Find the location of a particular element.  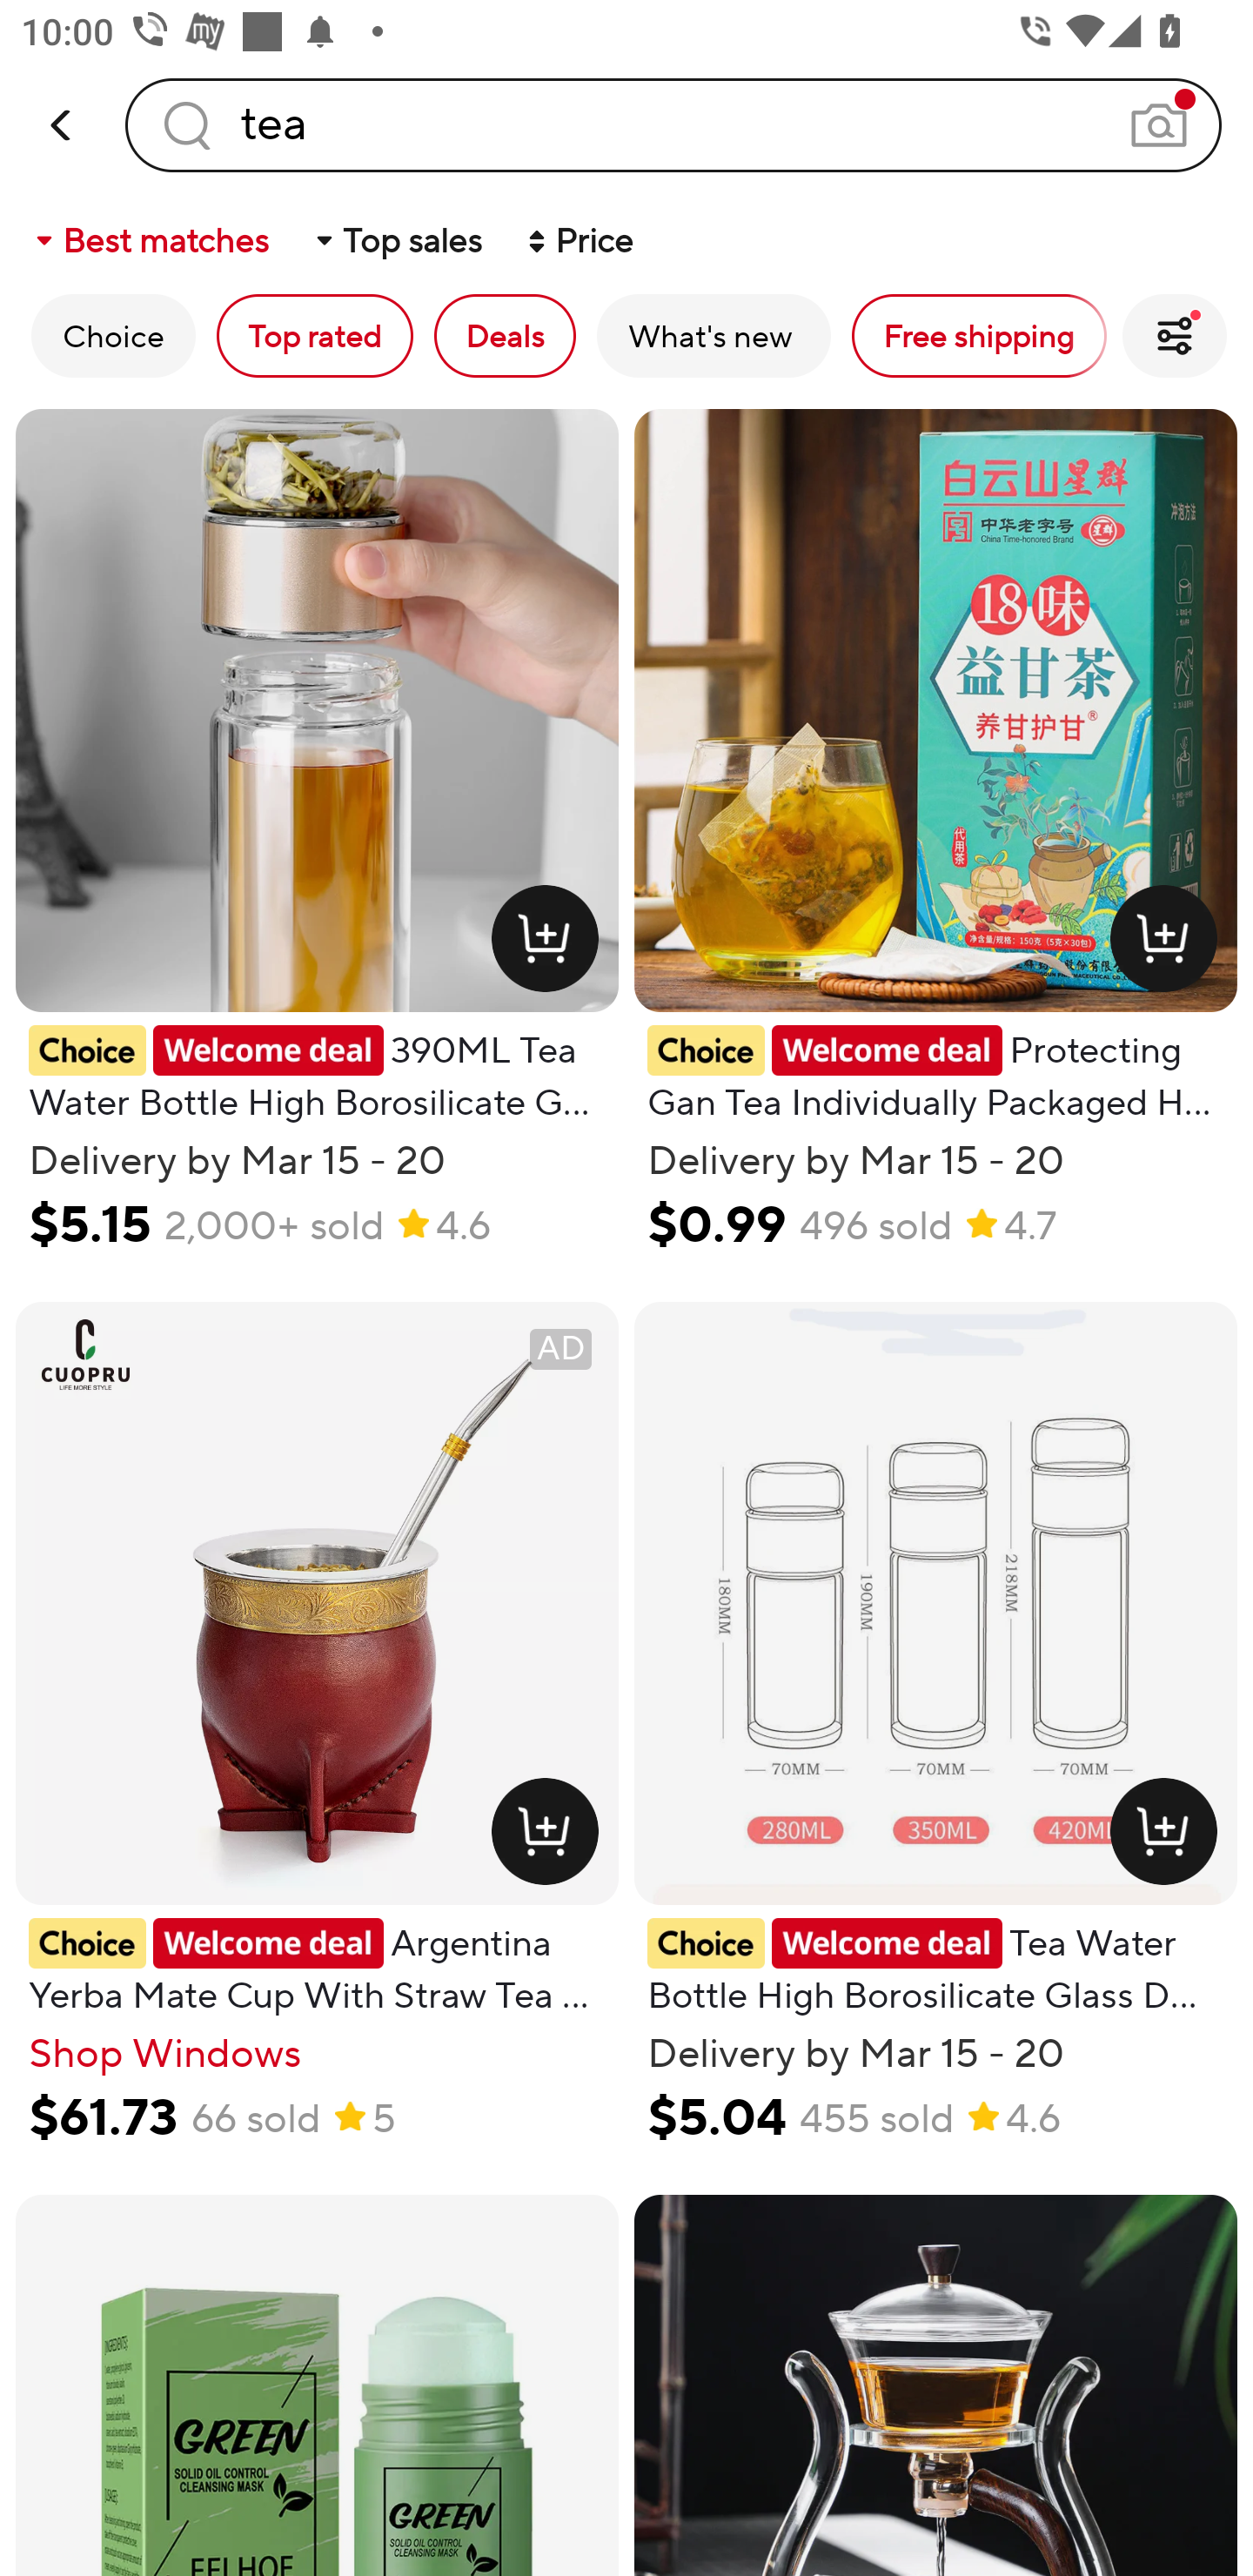

Choice is located at coordinates (113, 336).